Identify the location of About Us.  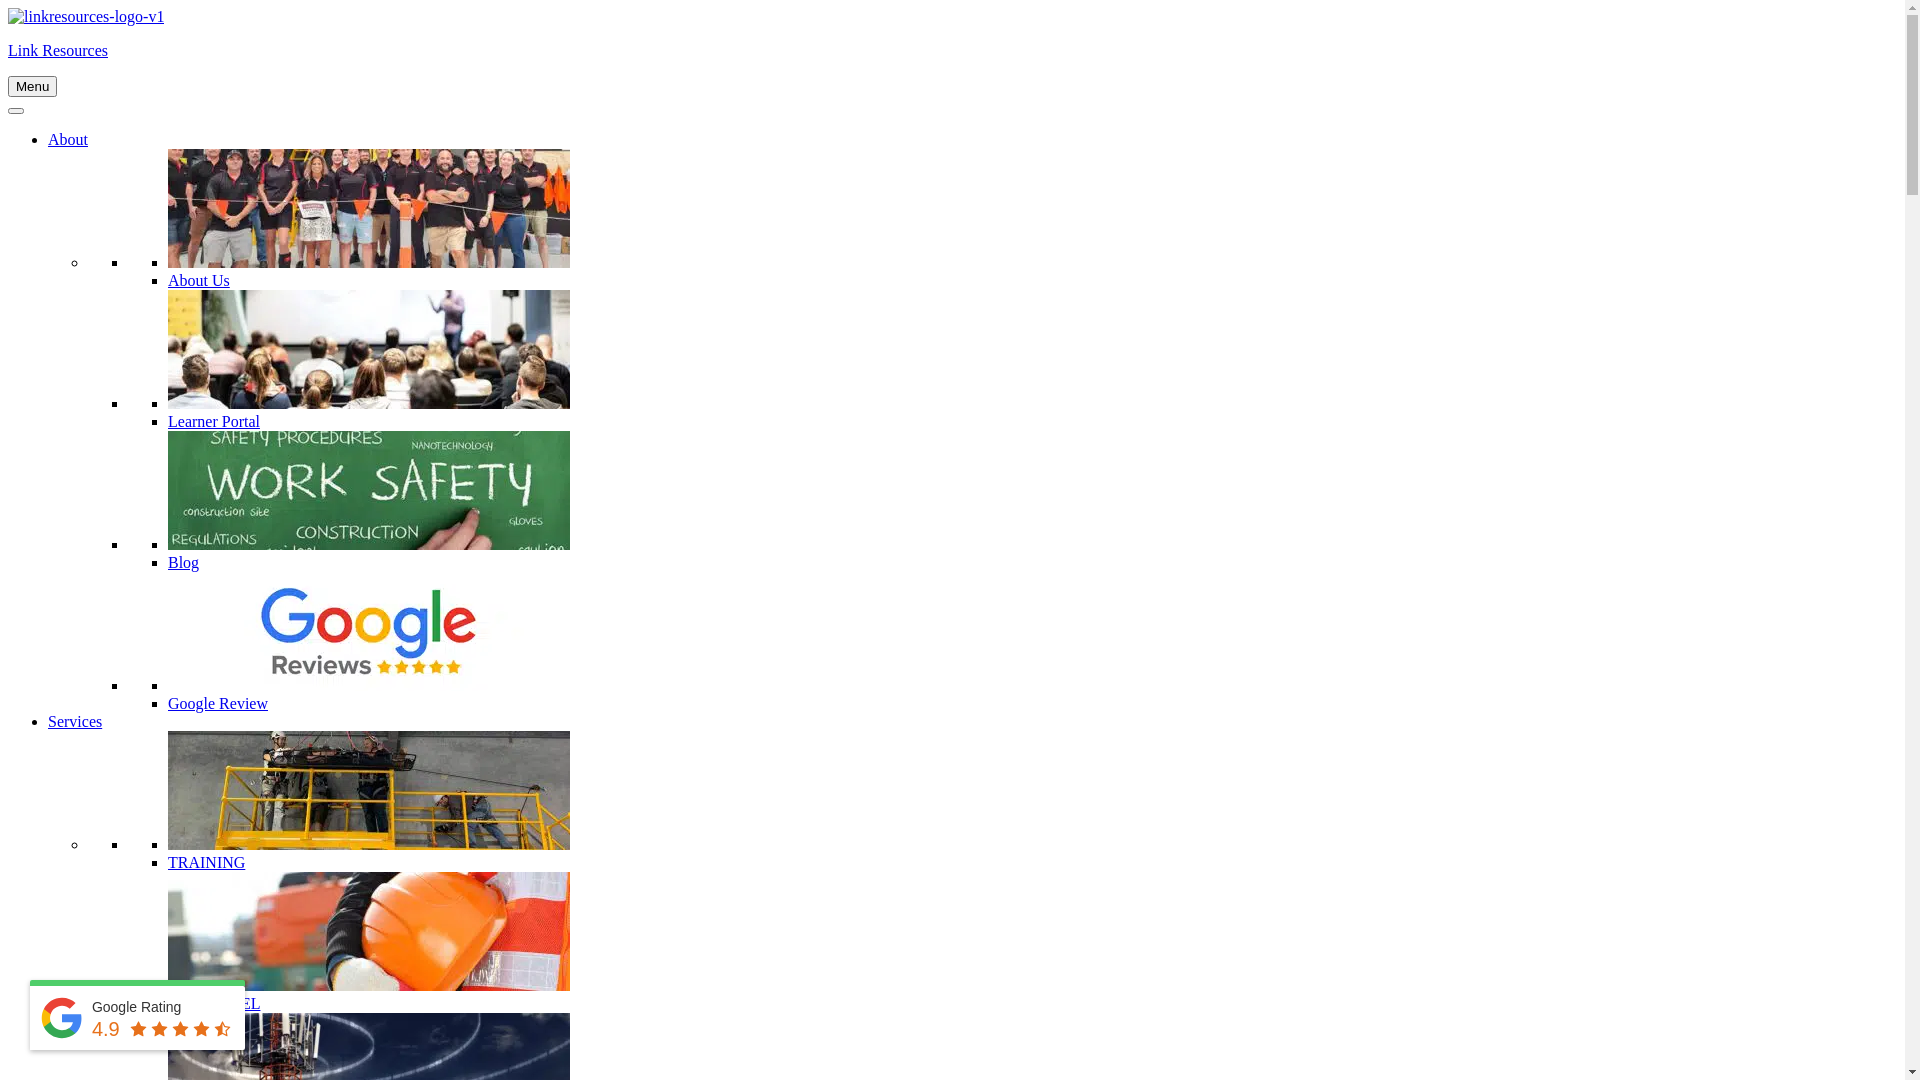
(199, 280).